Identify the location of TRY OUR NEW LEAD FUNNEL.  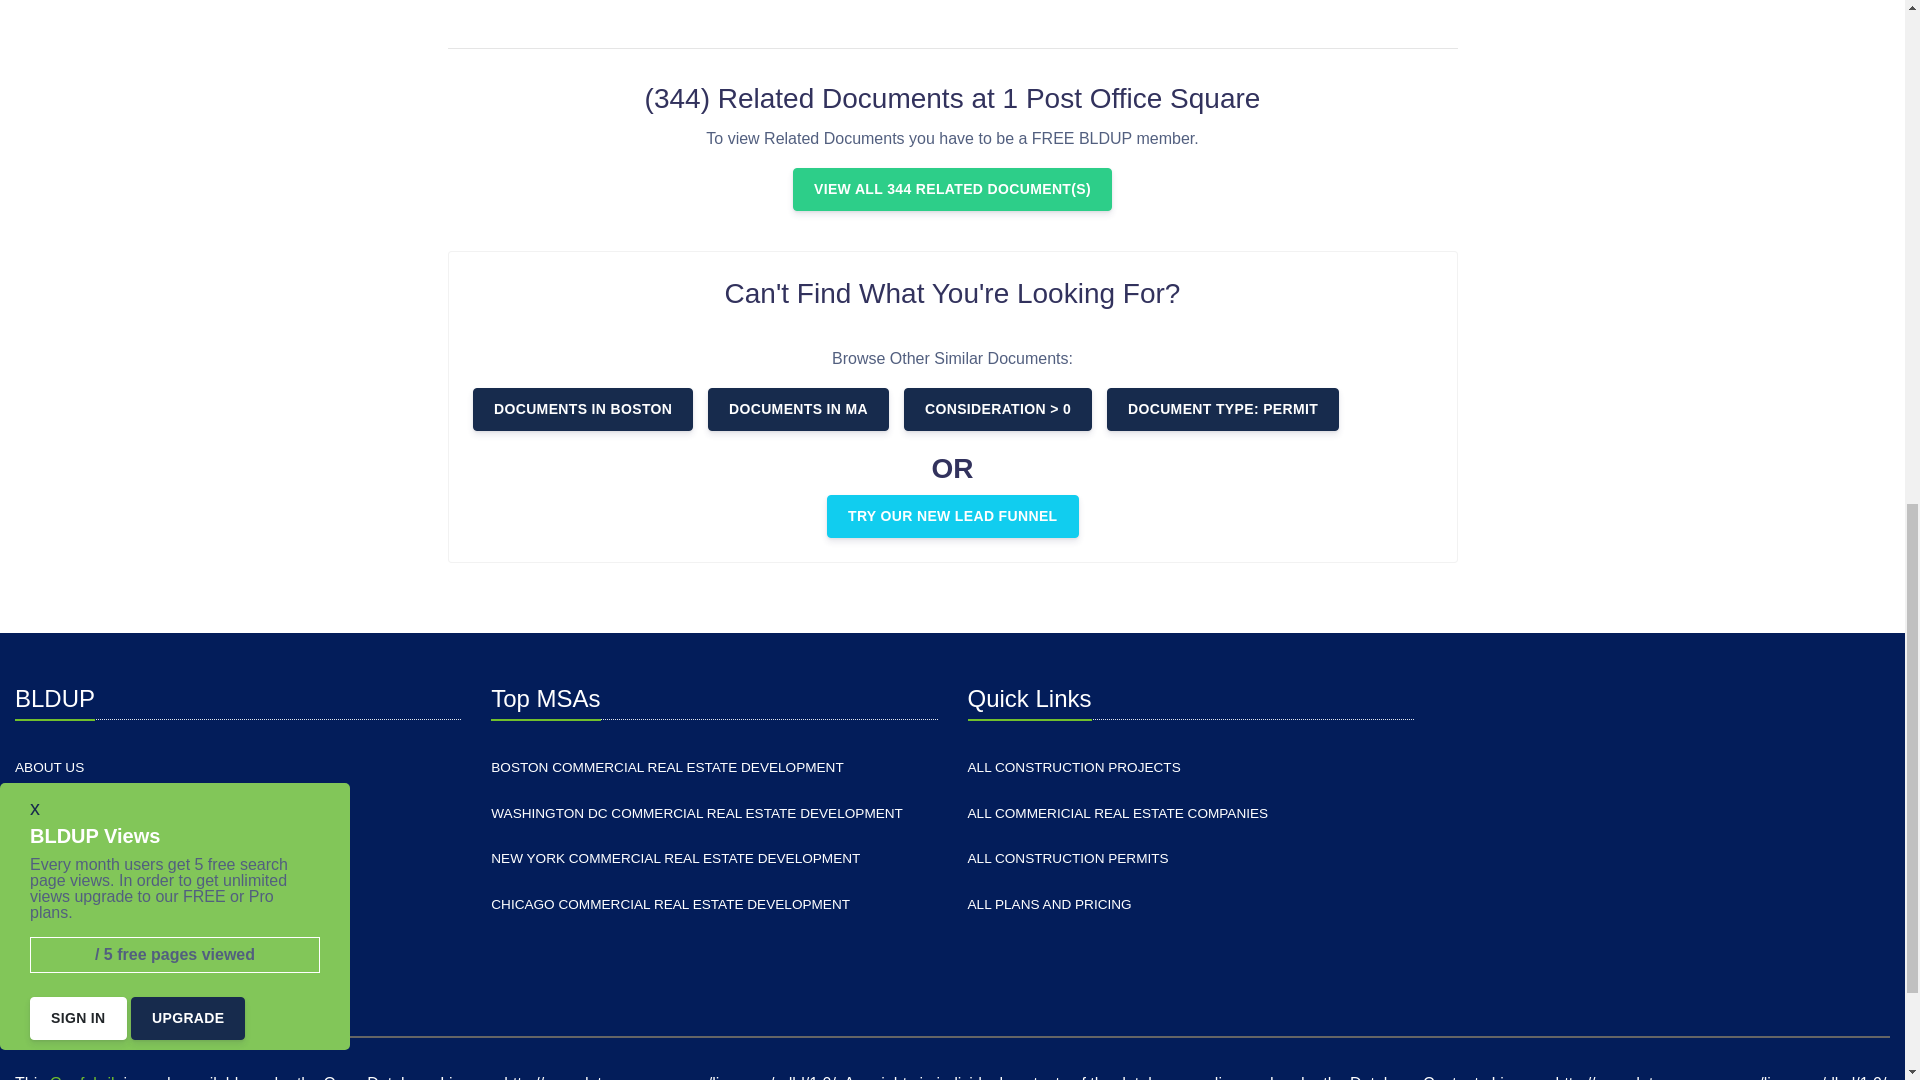
(953, 516).